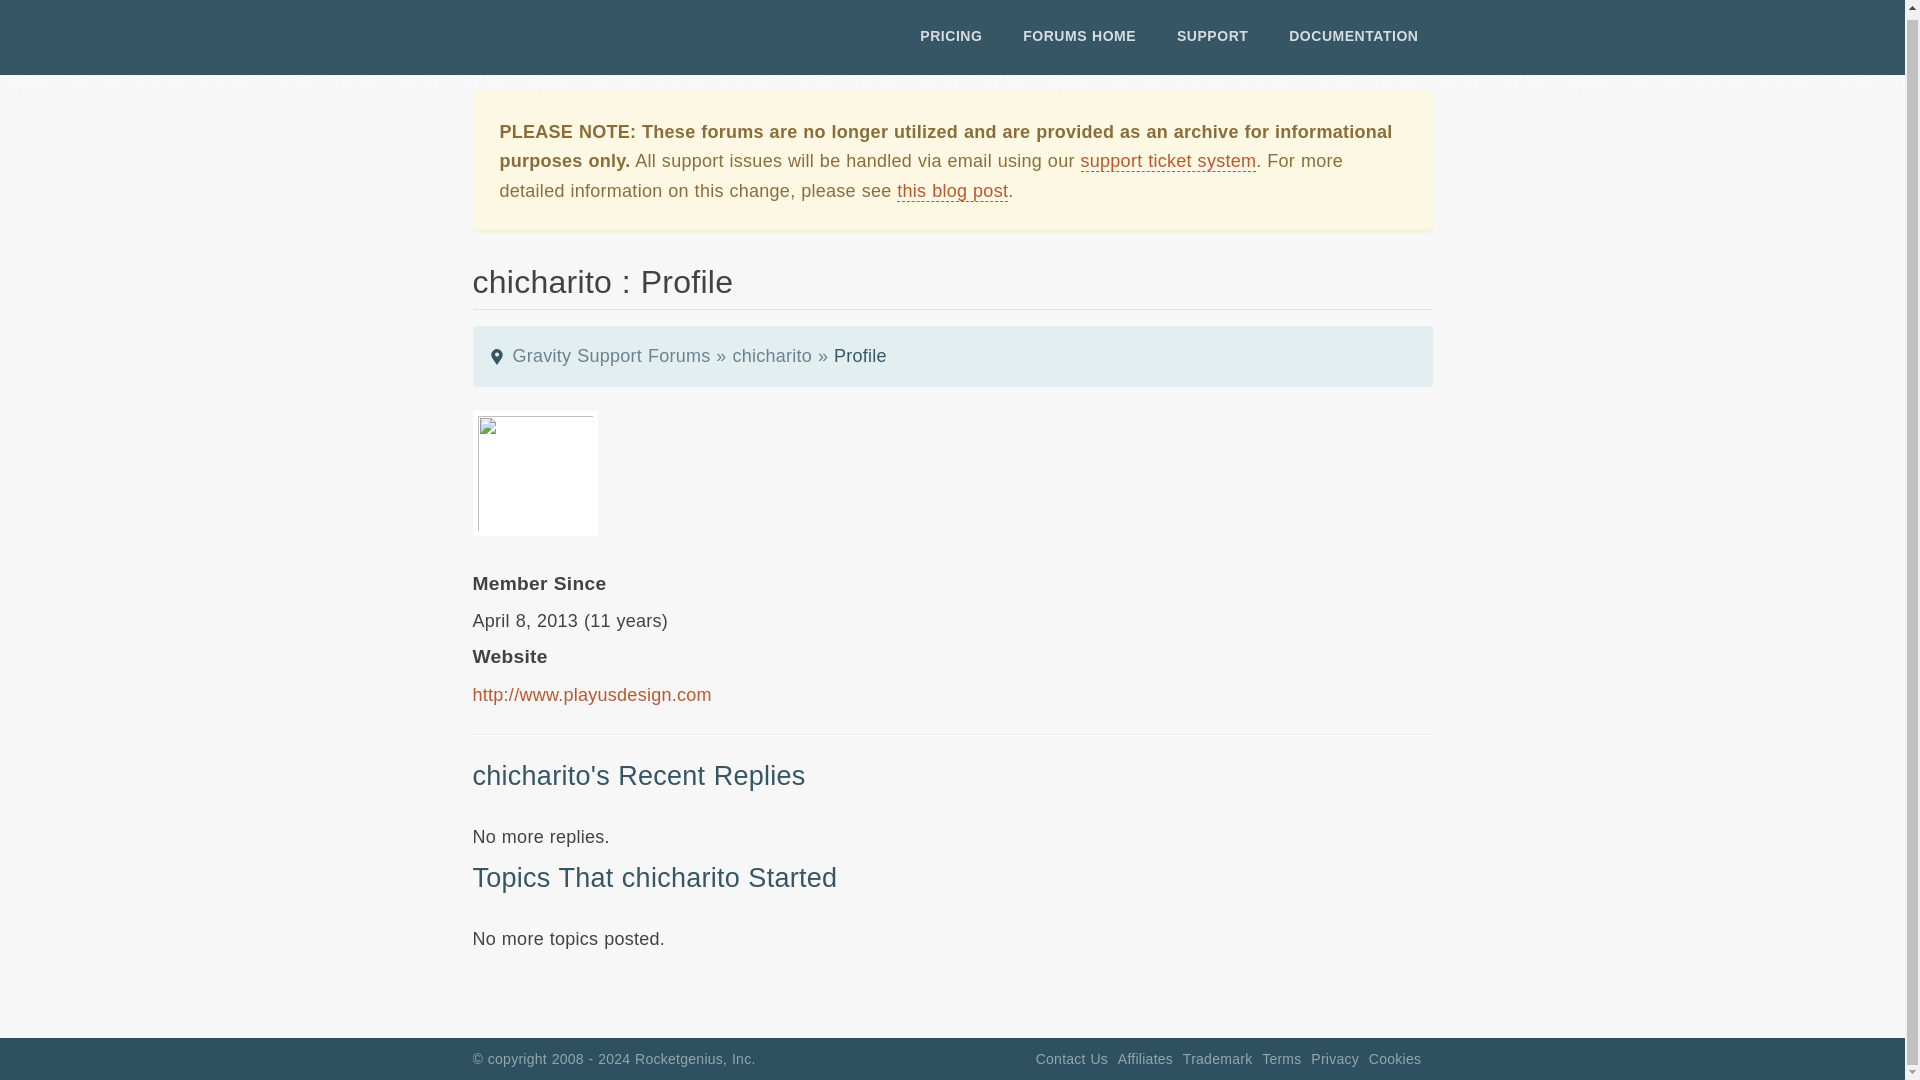  What do you see at coordinates (1394, 1058) in the screenshot?
I see `Cookies` at bounding box center [1394, 1058].